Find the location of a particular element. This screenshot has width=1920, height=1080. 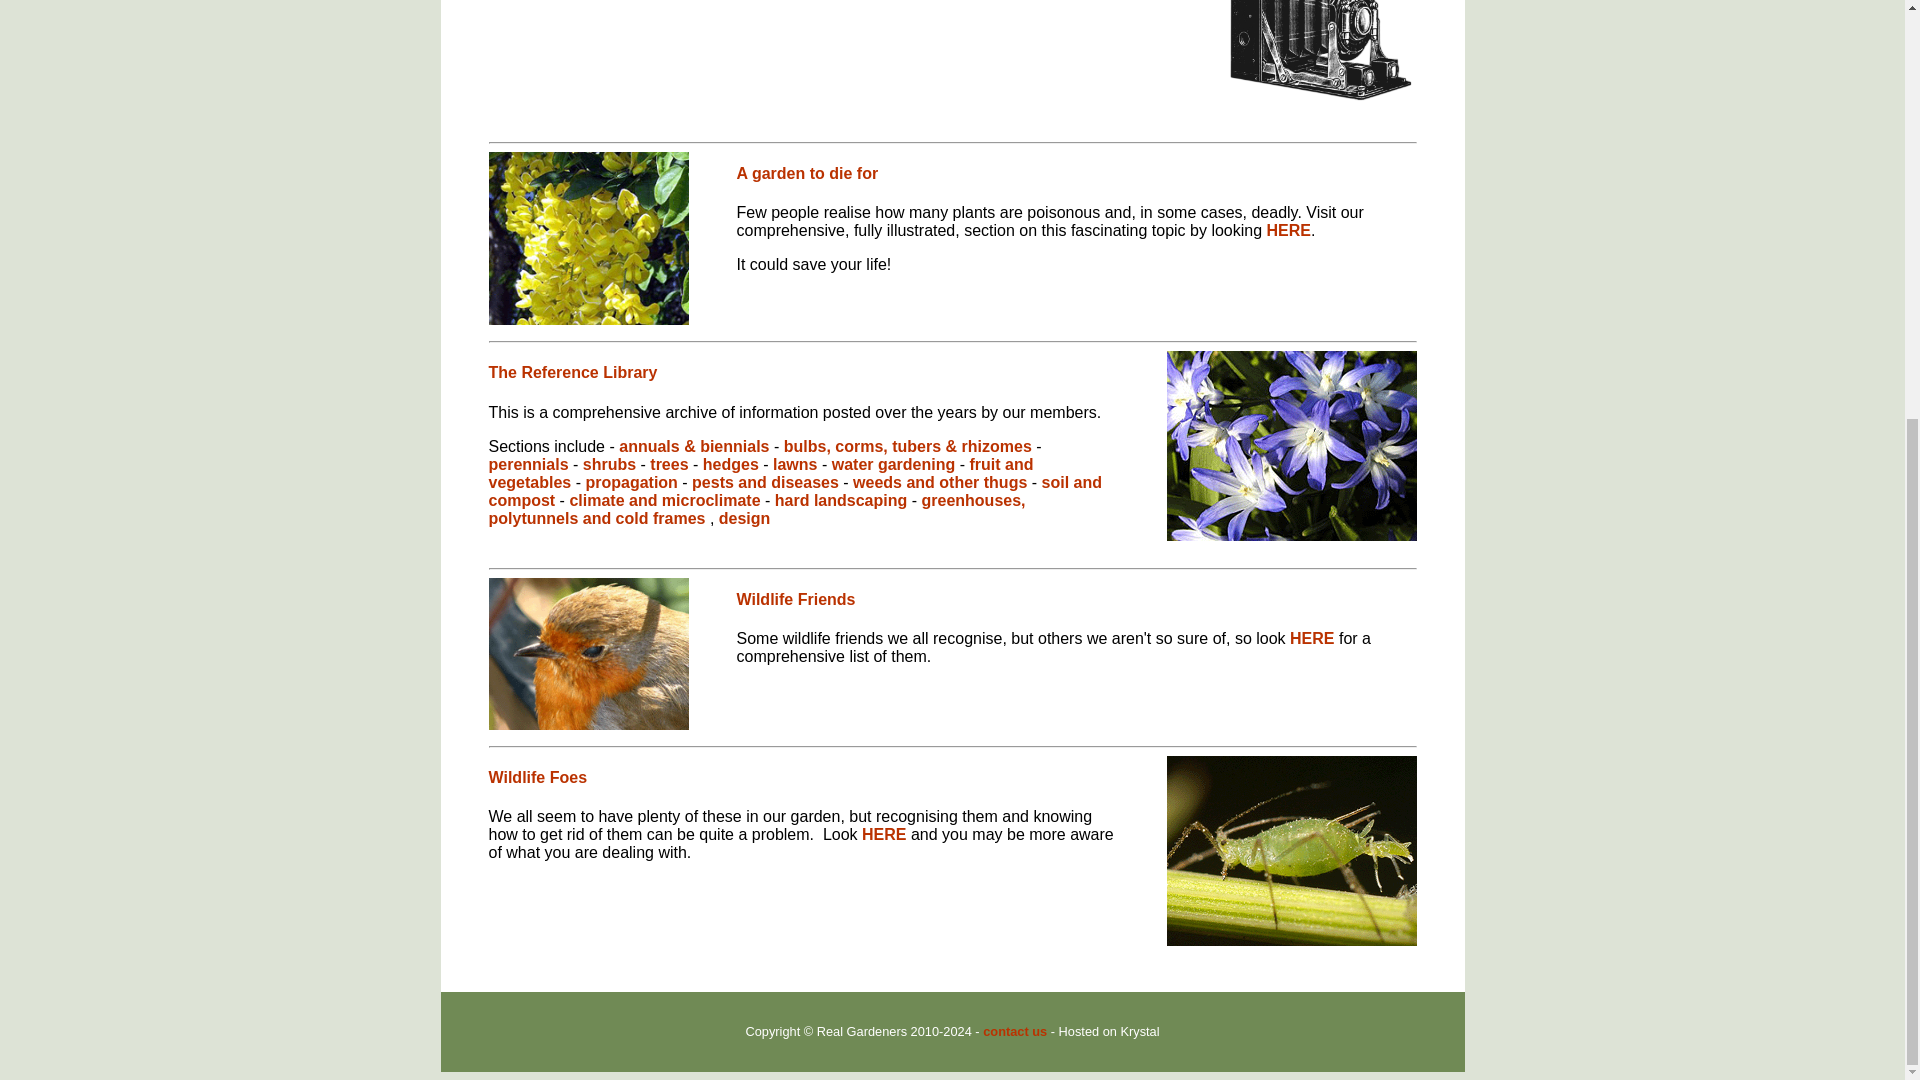

Wildlife Friends is located at coordinates (794, 599).